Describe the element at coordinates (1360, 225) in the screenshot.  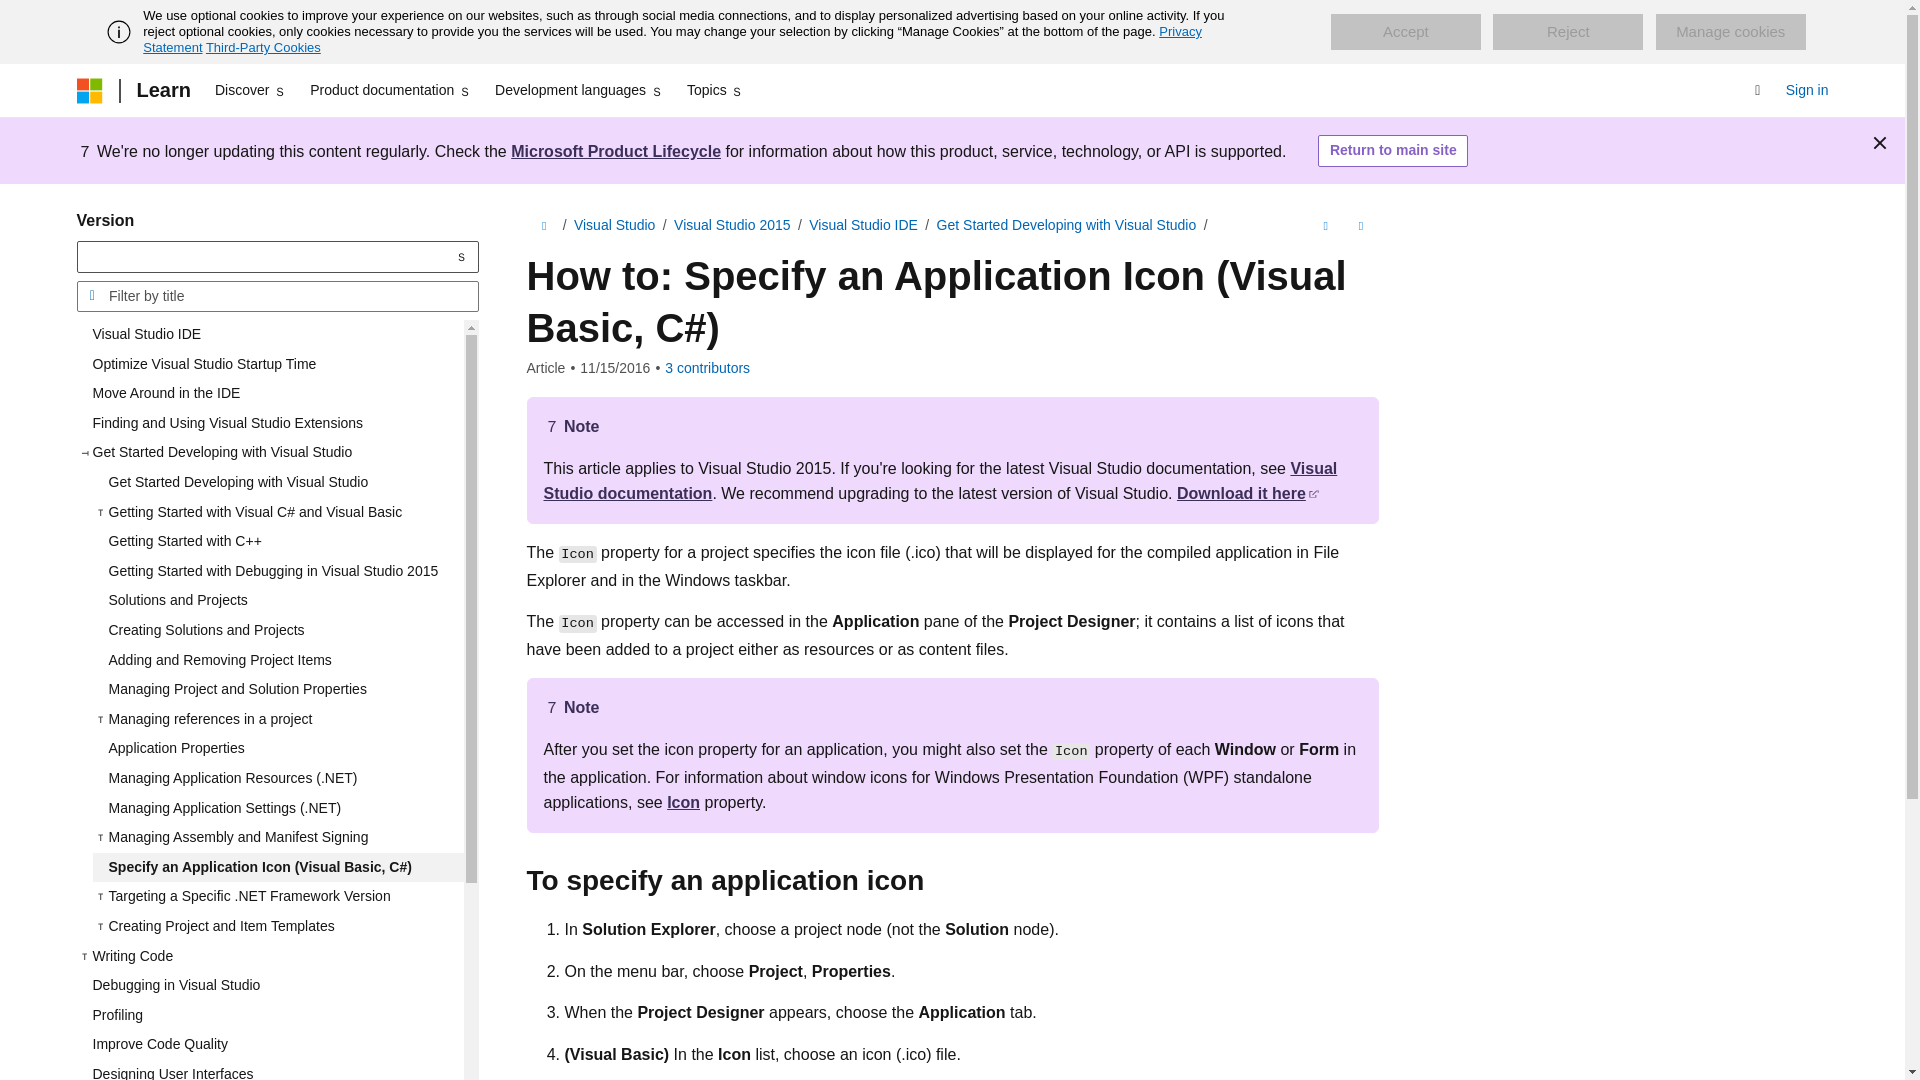
I see `More actions` at that location.